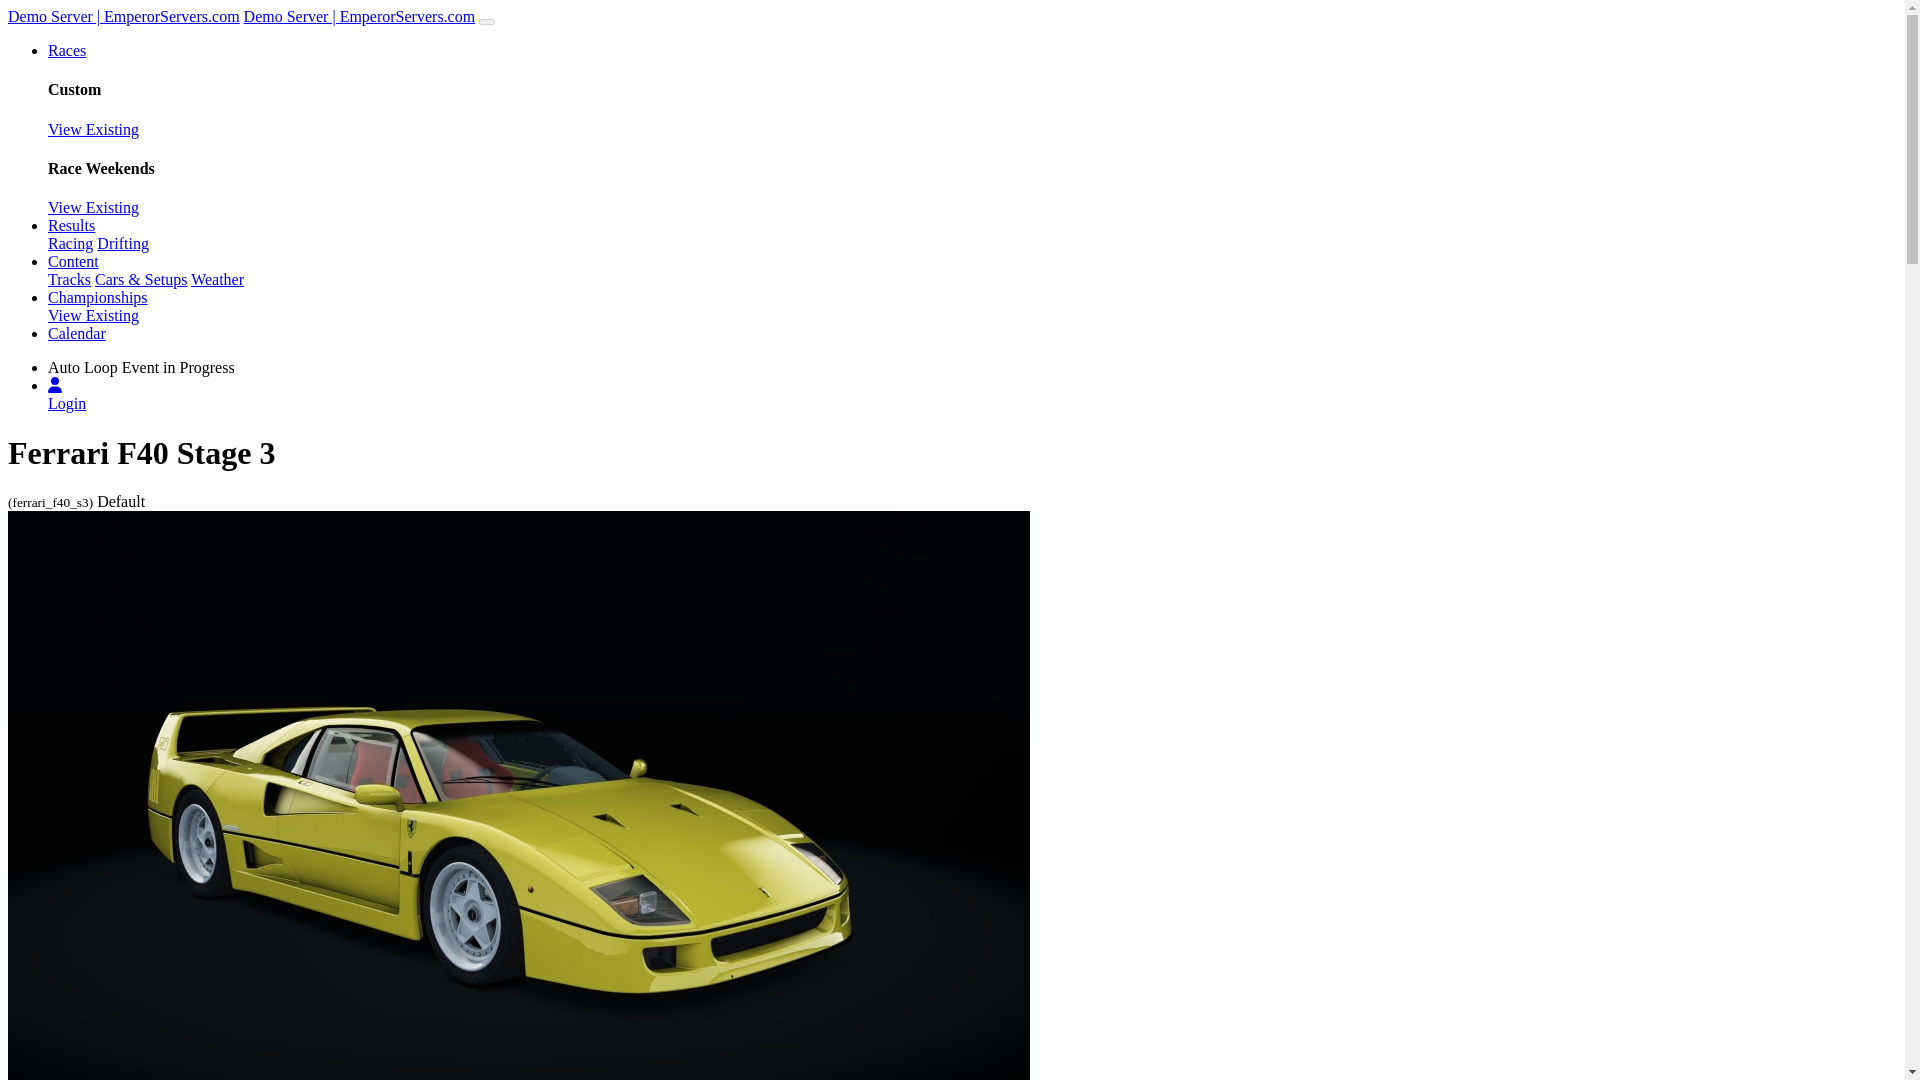 This screenshot has height=1080, width=1920. I want to click on View Existing, so click(93, 129).